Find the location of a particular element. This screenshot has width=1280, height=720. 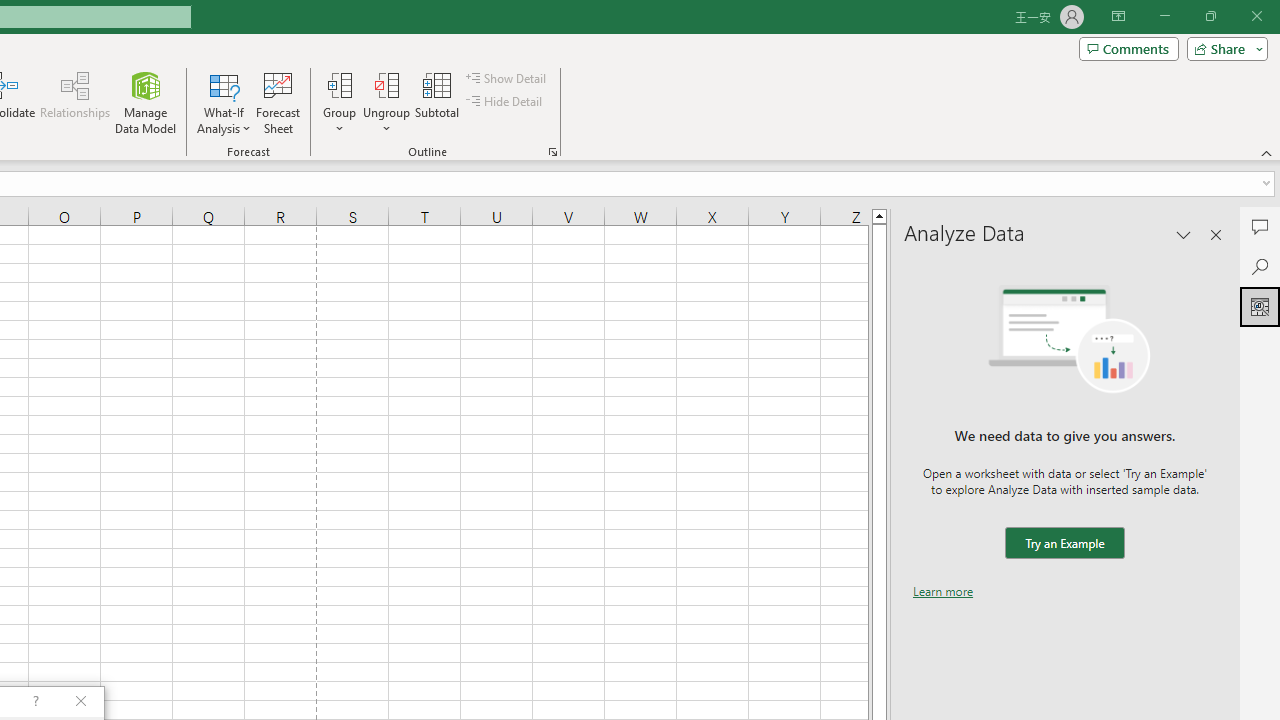

Relationships is located at coordinates (75, 102).